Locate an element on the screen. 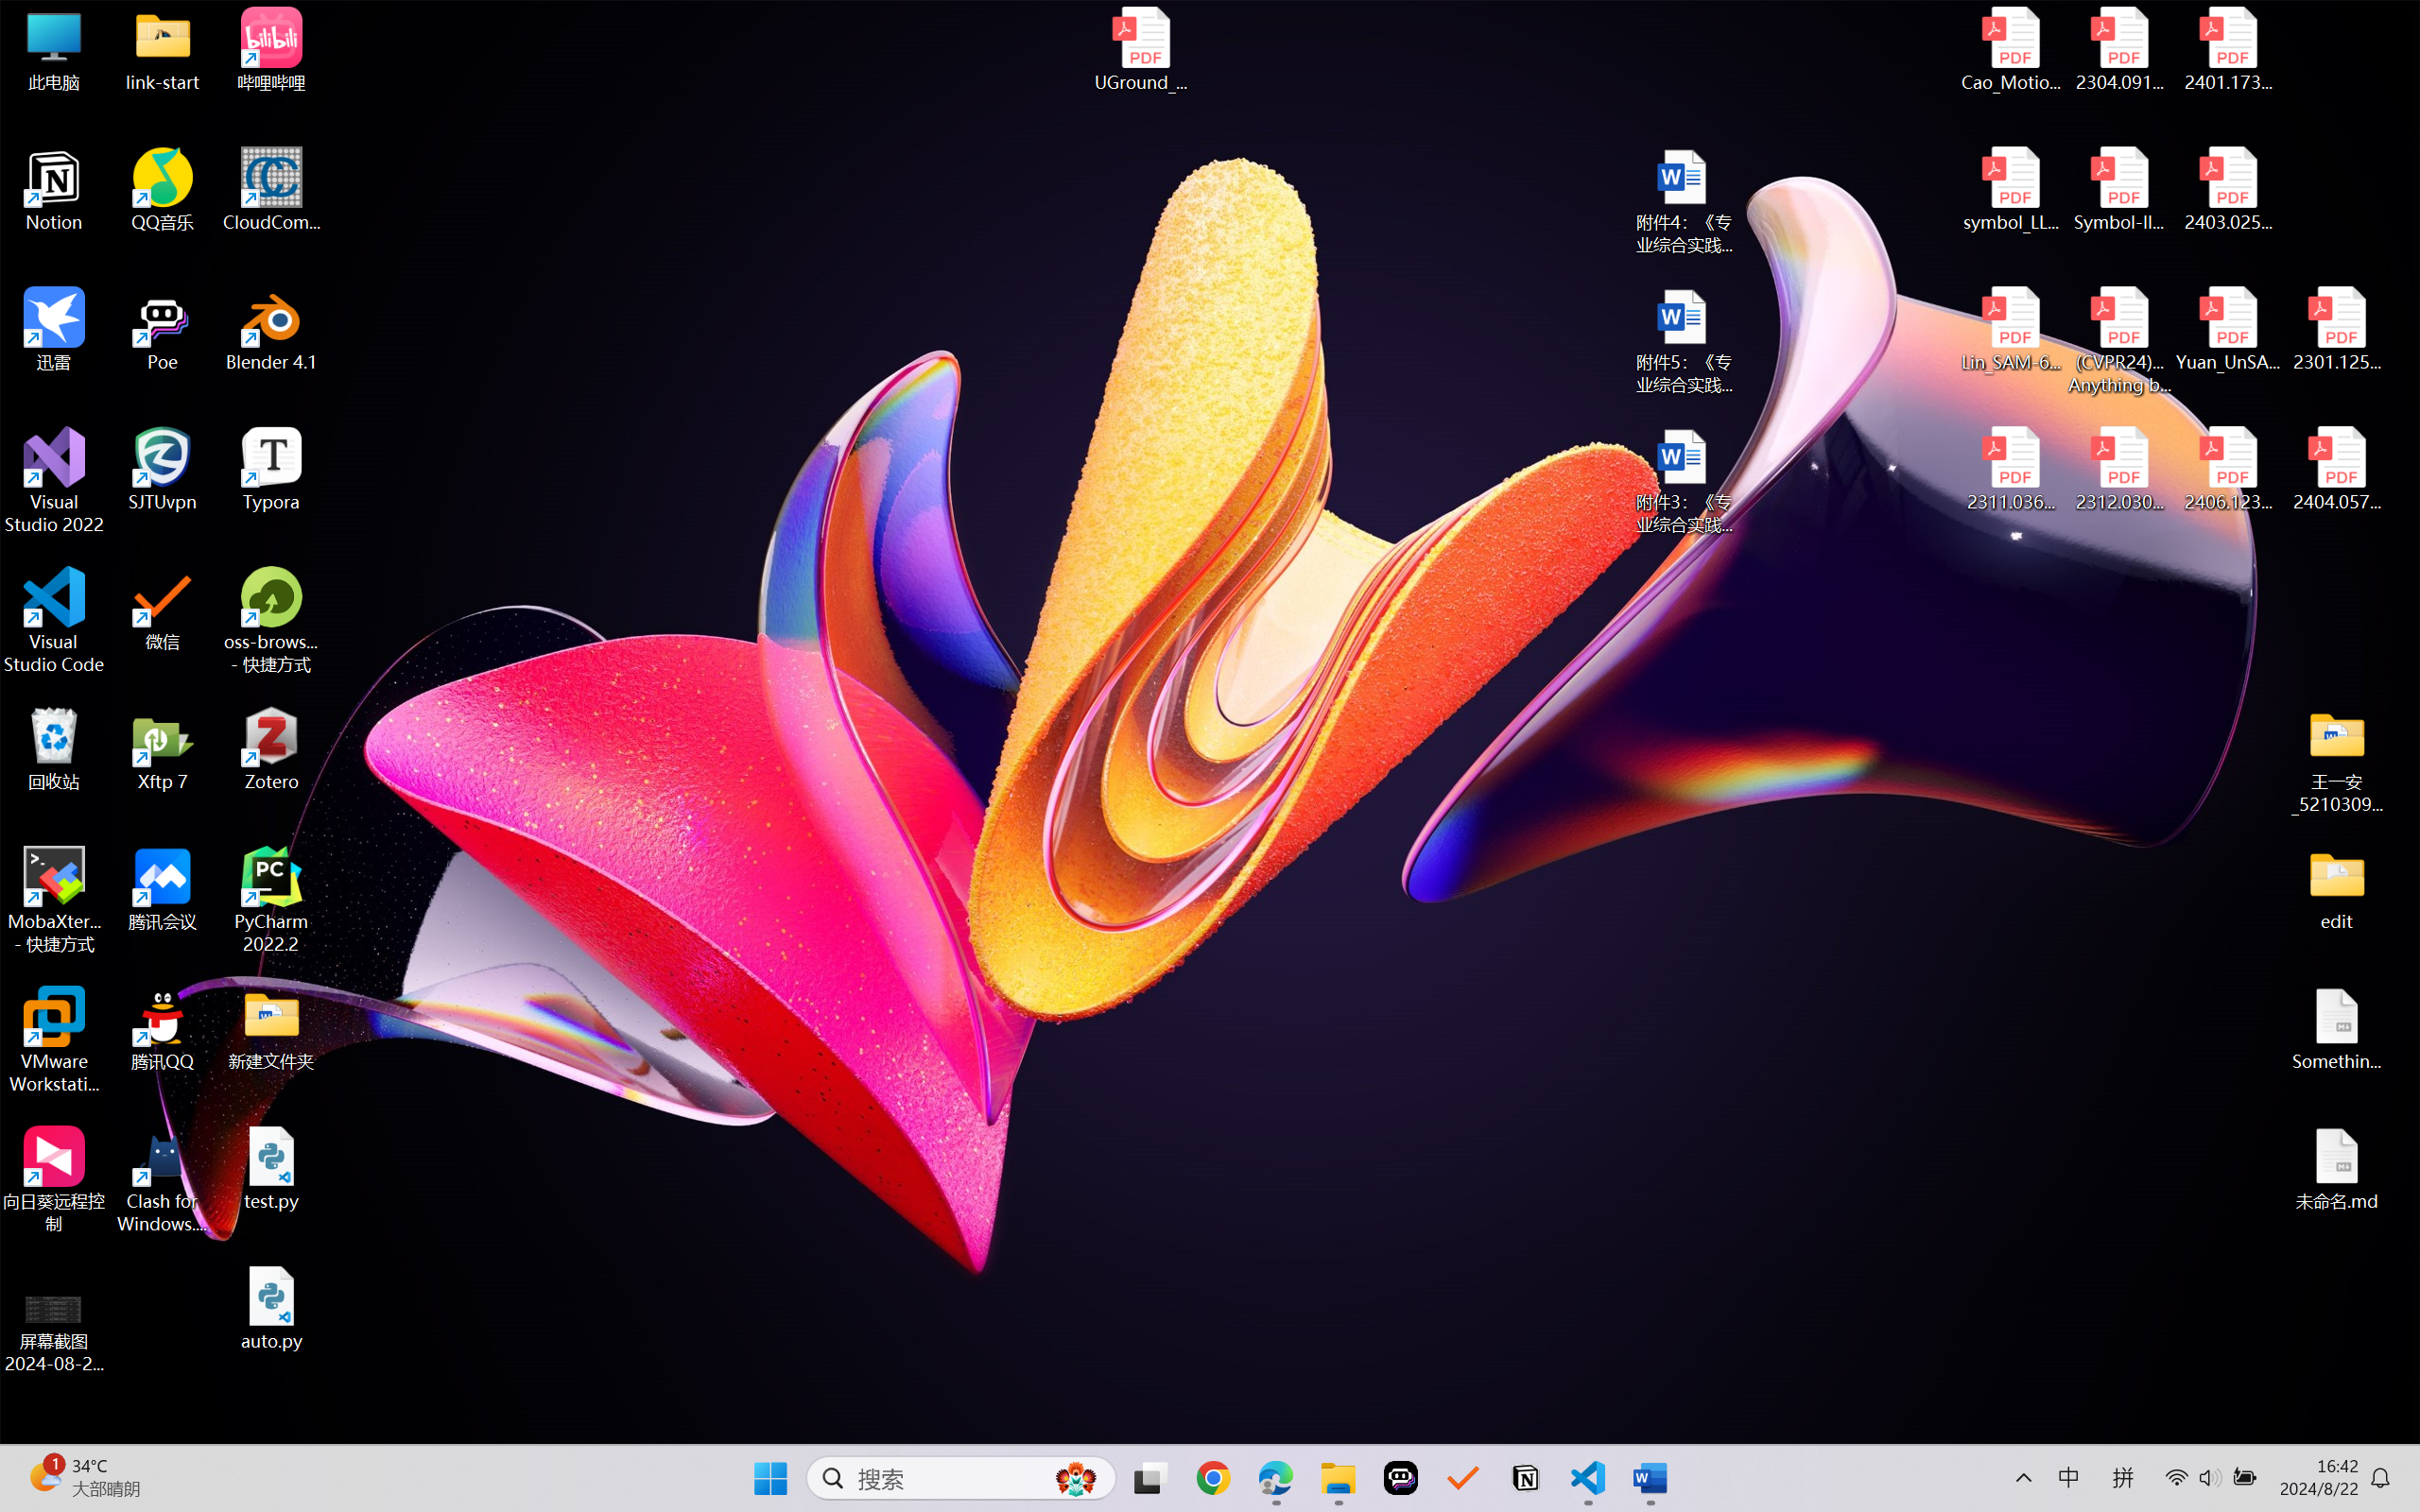 The image size is (2420, 1512). Microsoft Edge is located at coordinates (35, 359).